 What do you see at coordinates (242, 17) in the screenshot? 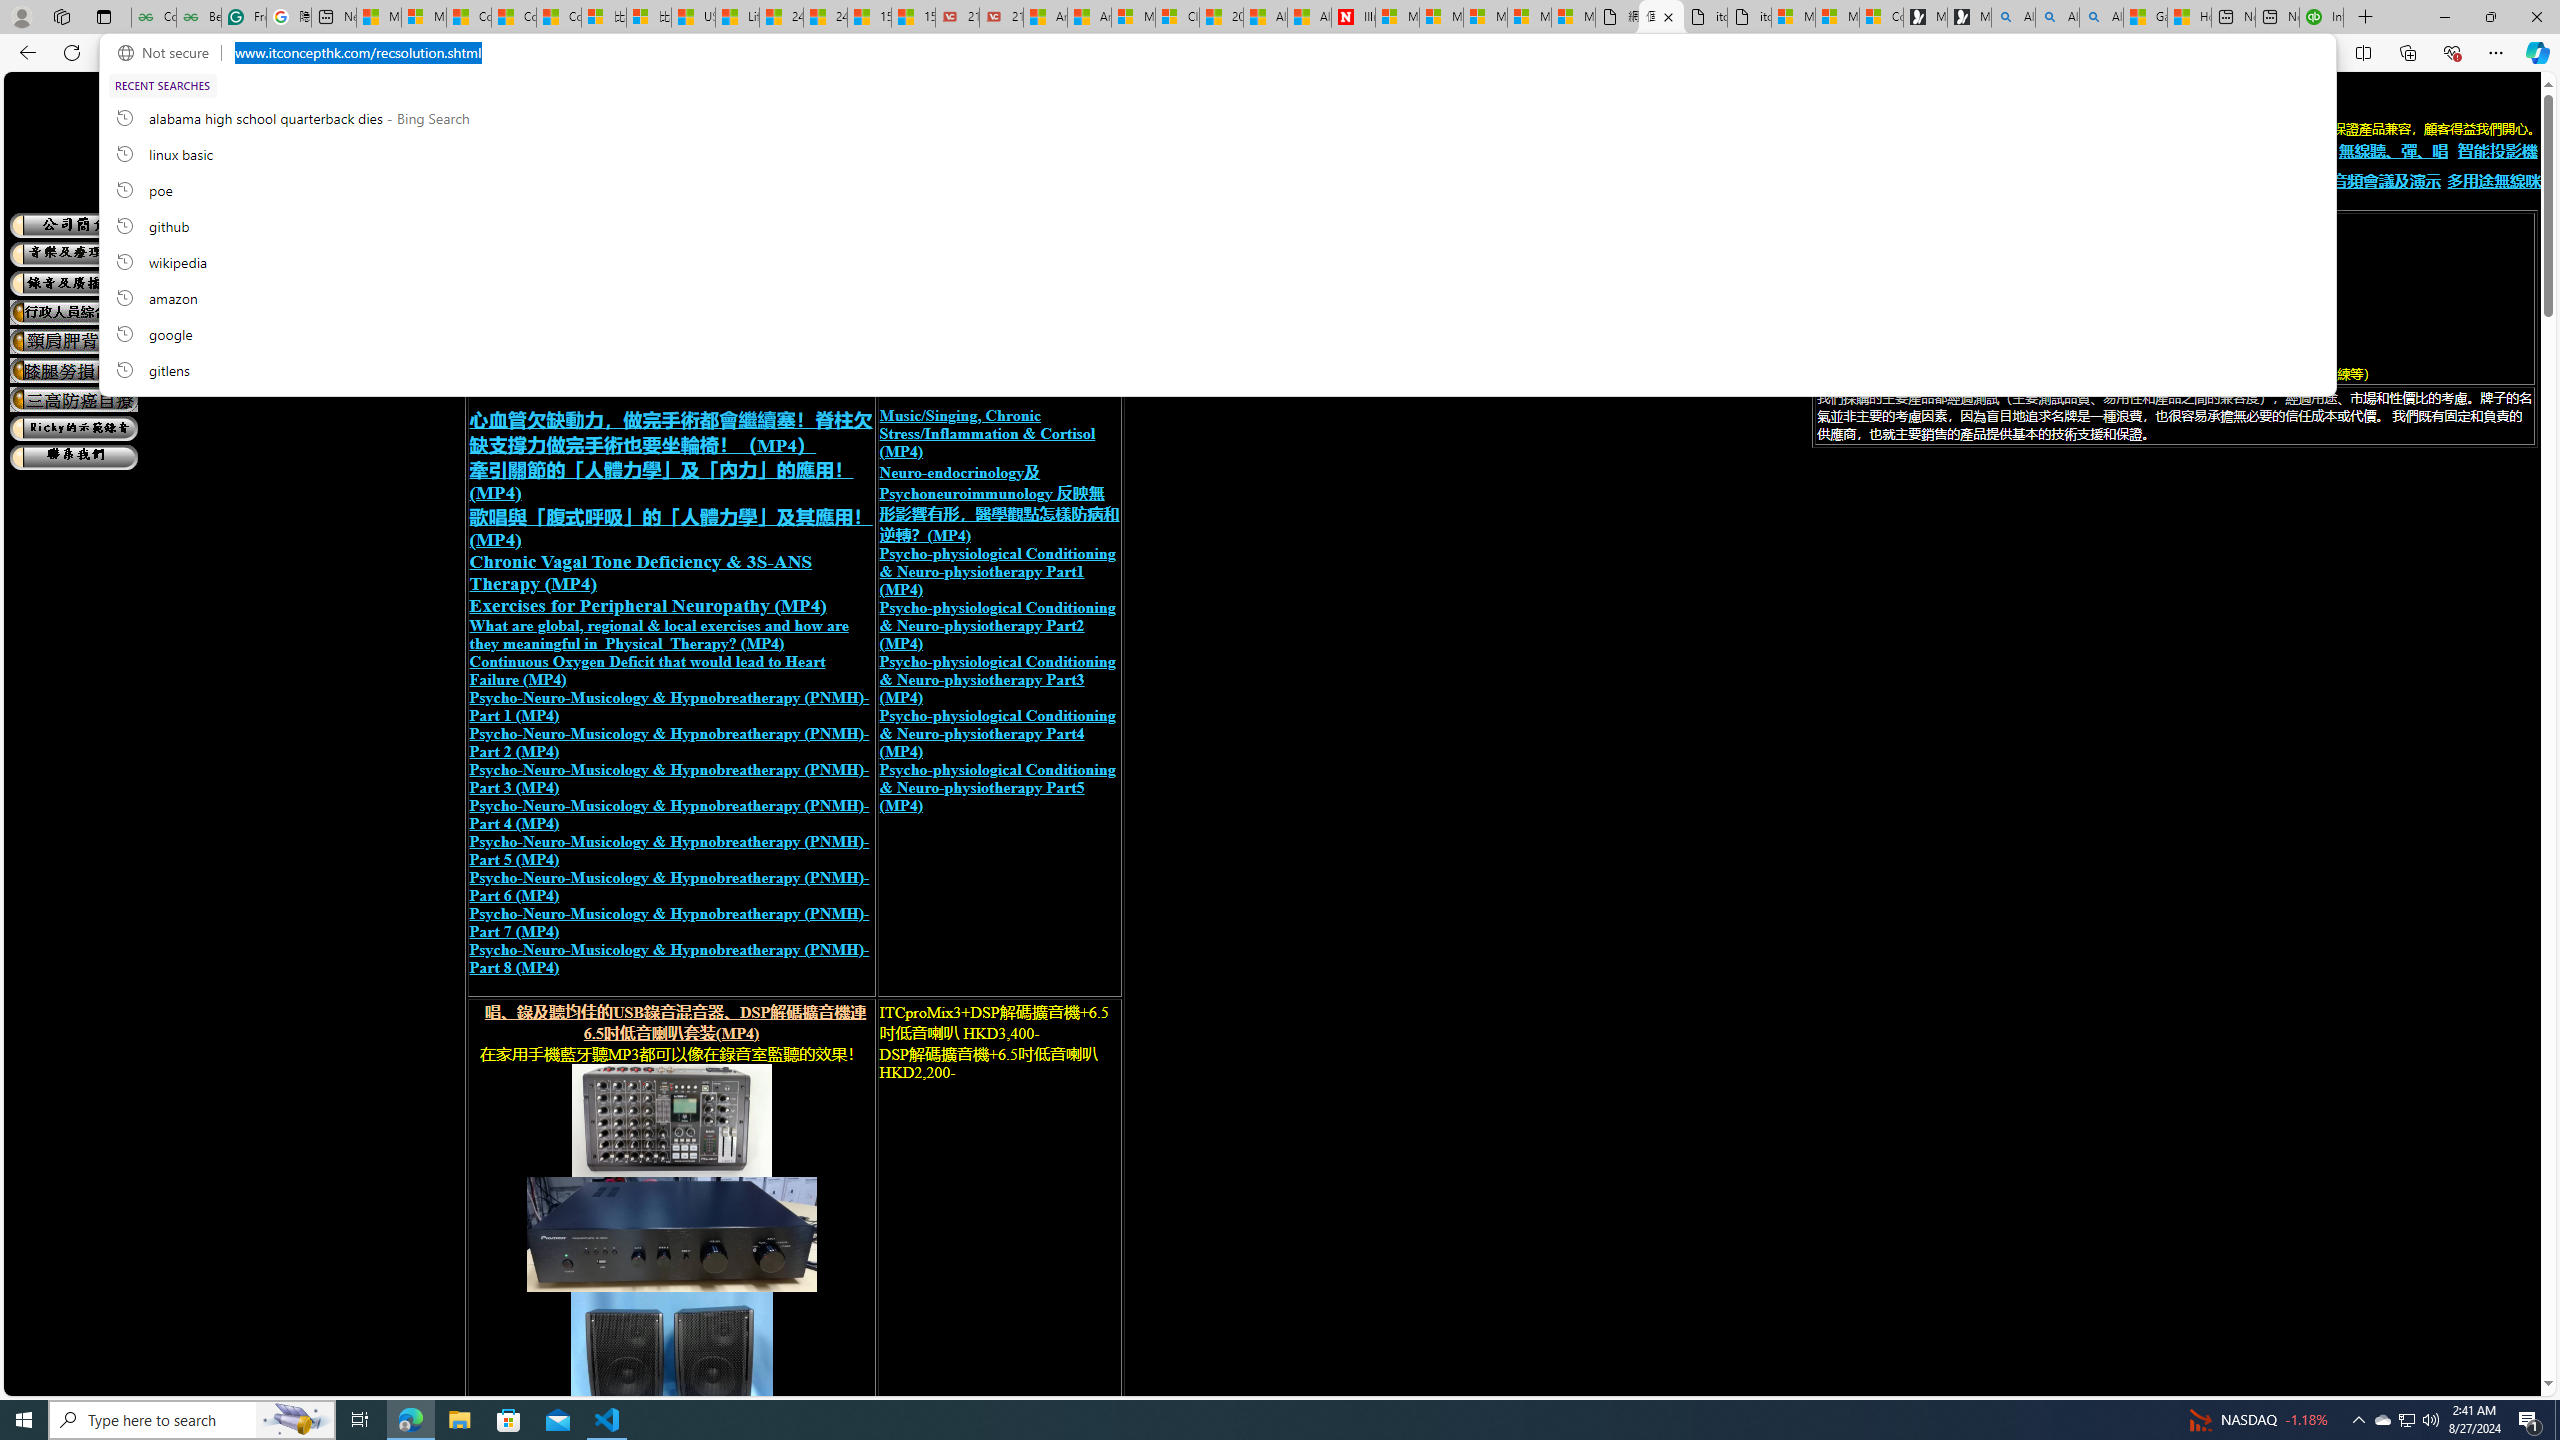
I see `Free AI Writing Assistance for Students | Grammarly` at bounding box center [242, 17].